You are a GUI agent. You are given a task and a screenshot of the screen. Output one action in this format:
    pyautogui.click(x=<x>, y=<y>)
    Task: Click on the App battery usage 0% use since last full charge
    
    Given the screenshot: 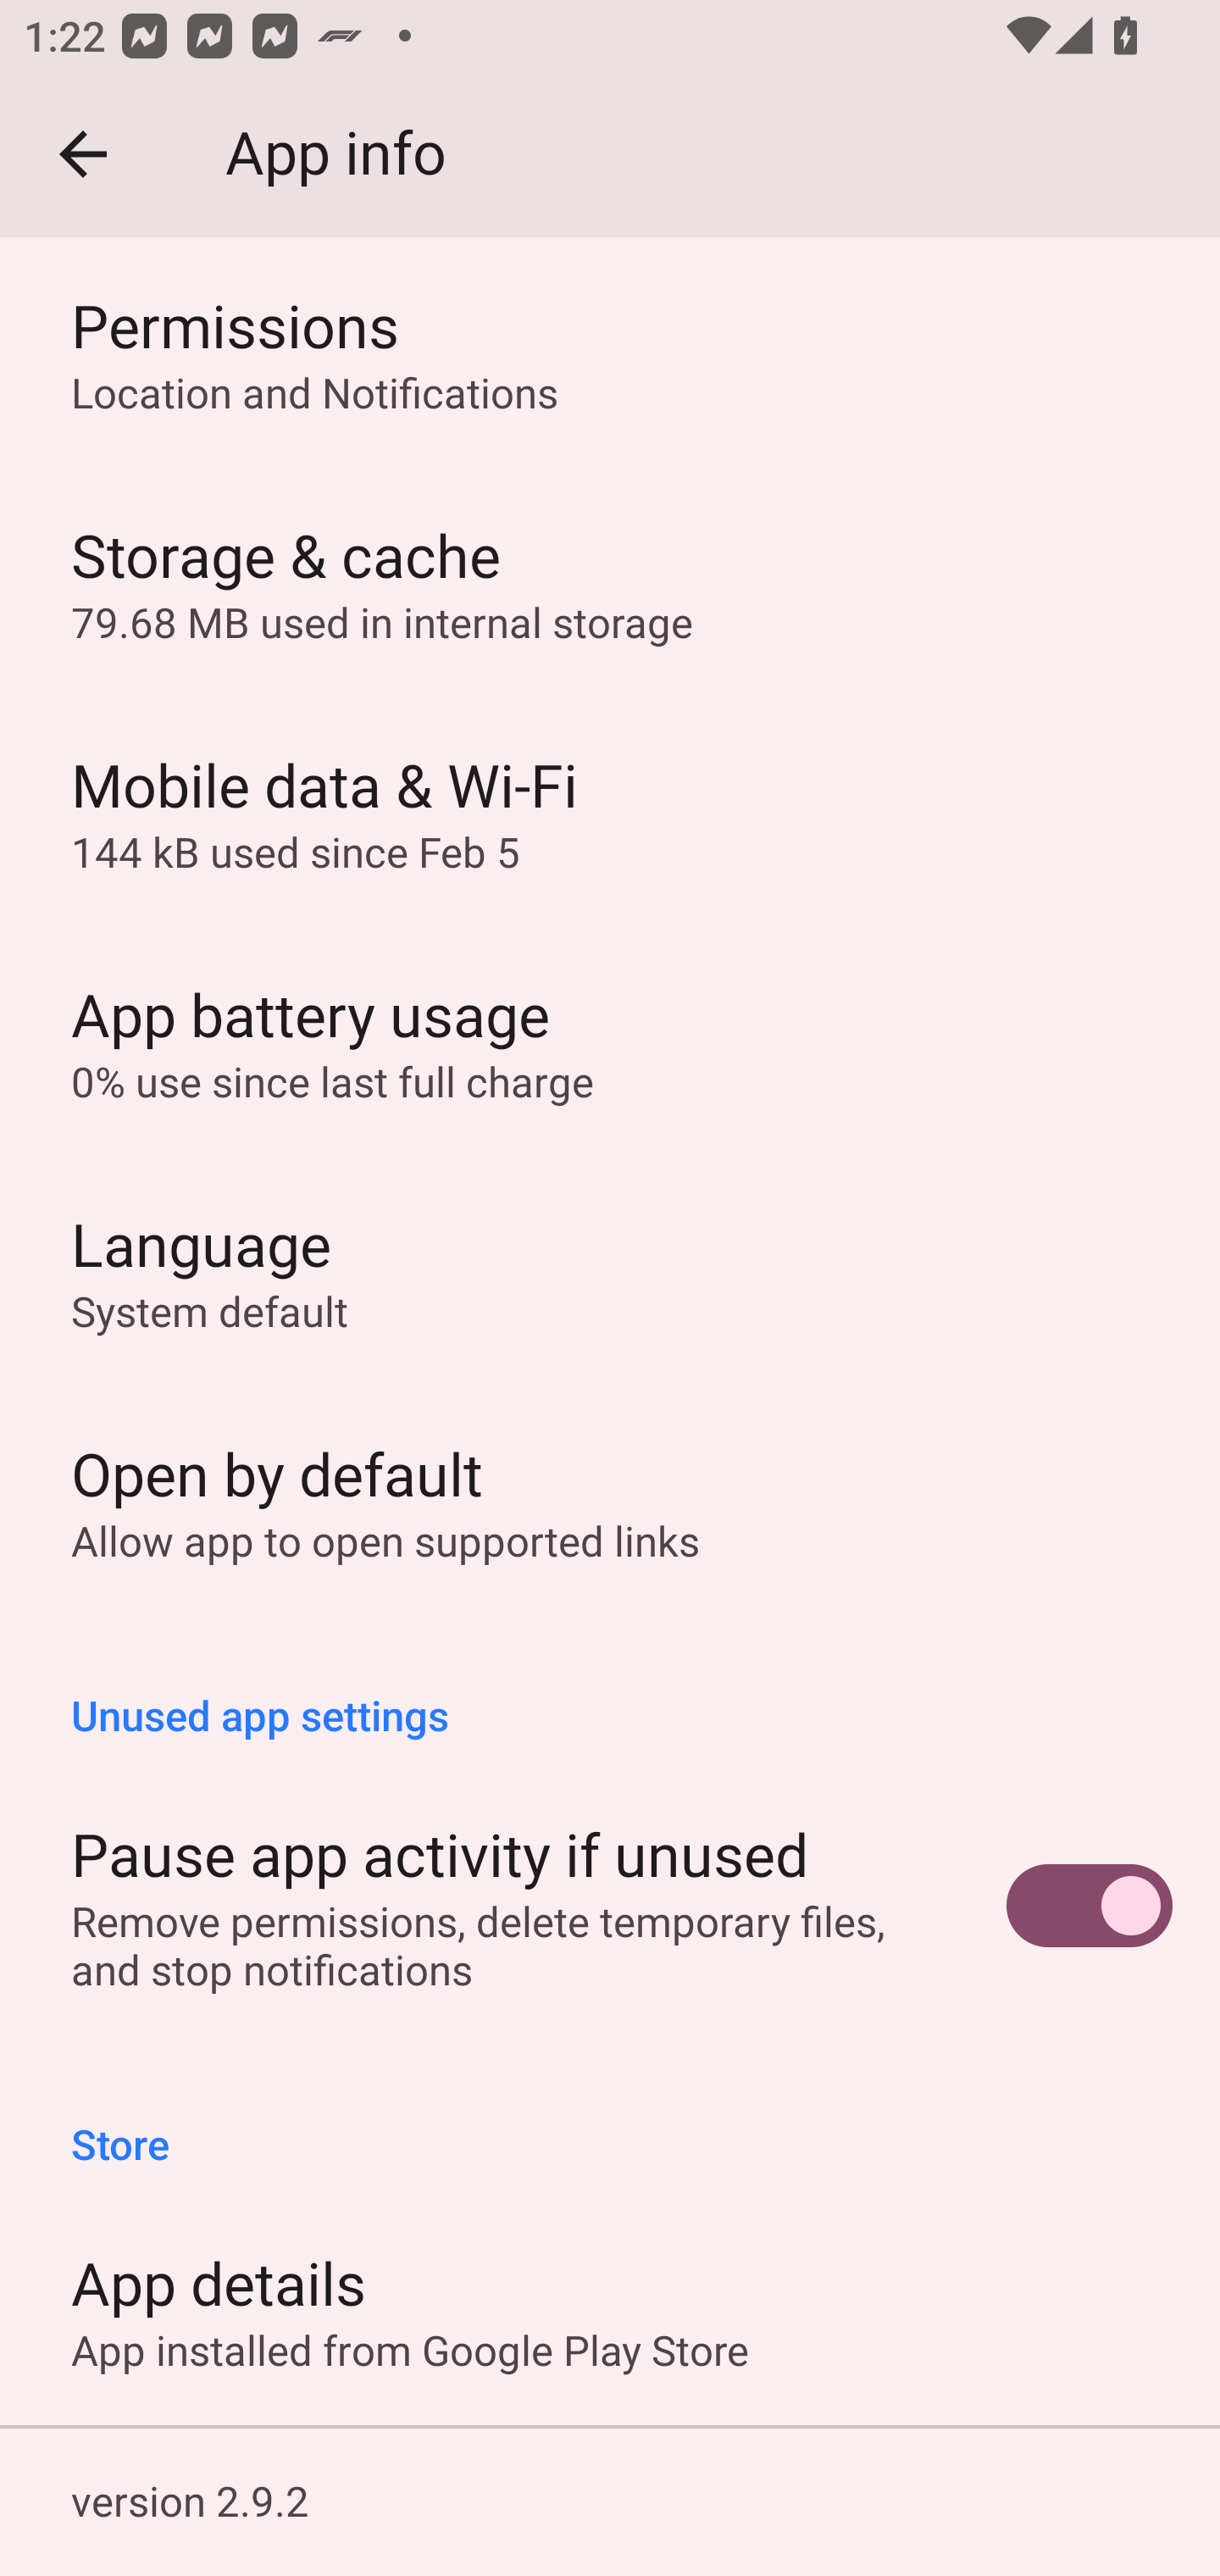 What is the action you would take?
    pyautogui.click(x=610, y=1041)
    